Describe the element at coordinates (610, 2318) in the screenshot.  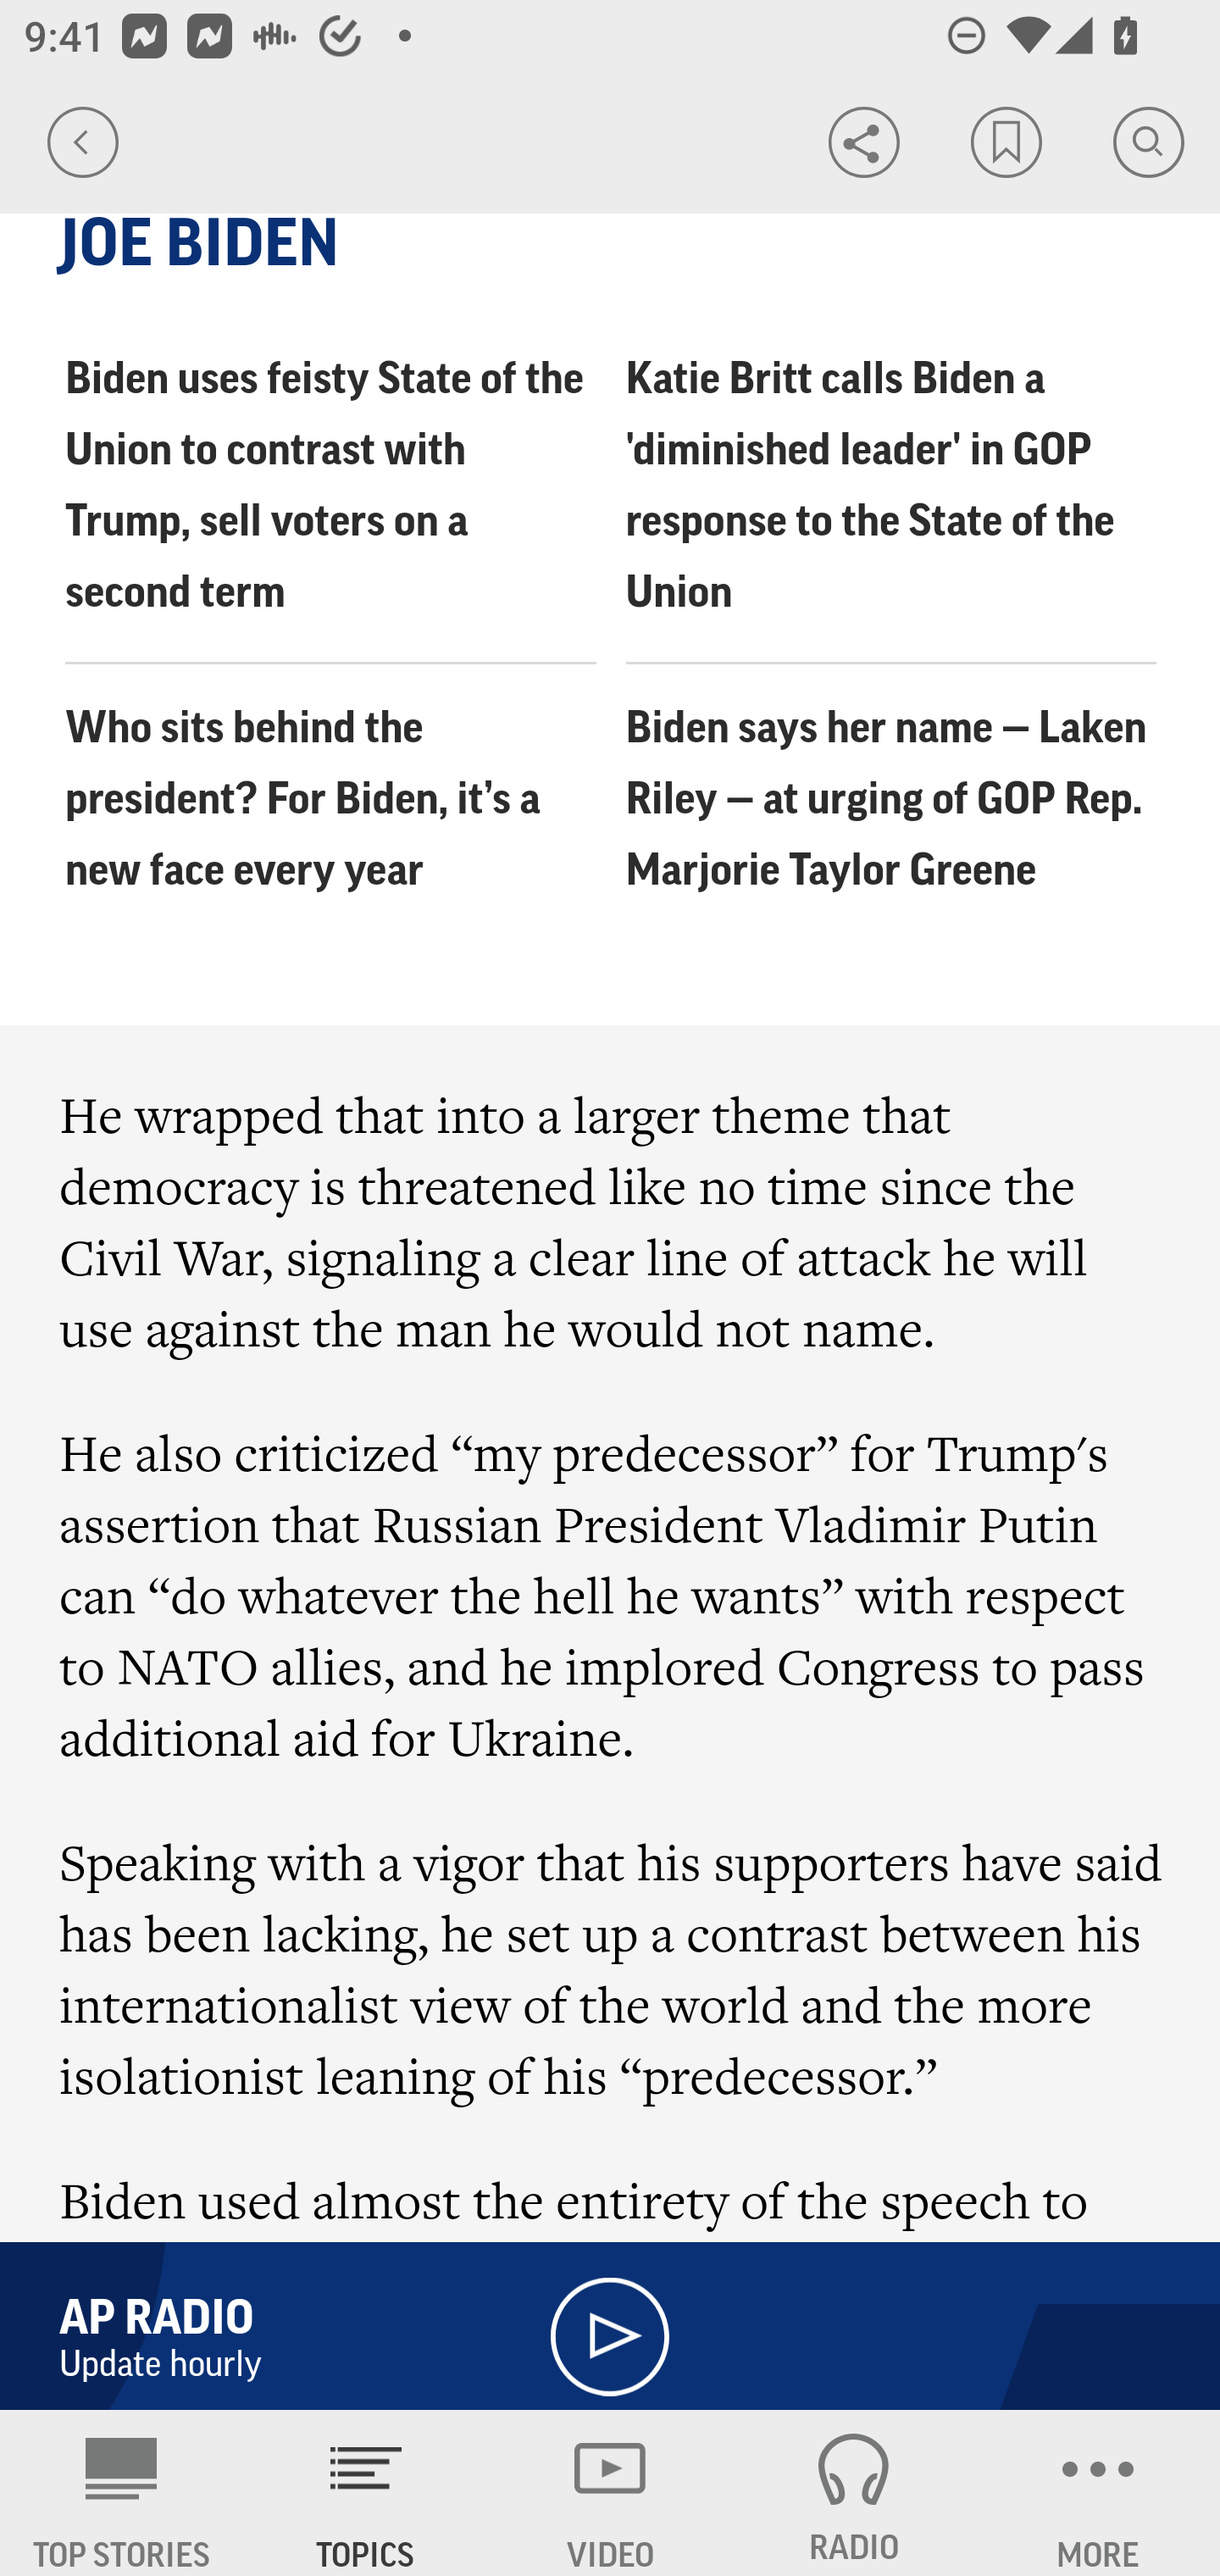
I see `AP RADIO Update hourly` at that location.